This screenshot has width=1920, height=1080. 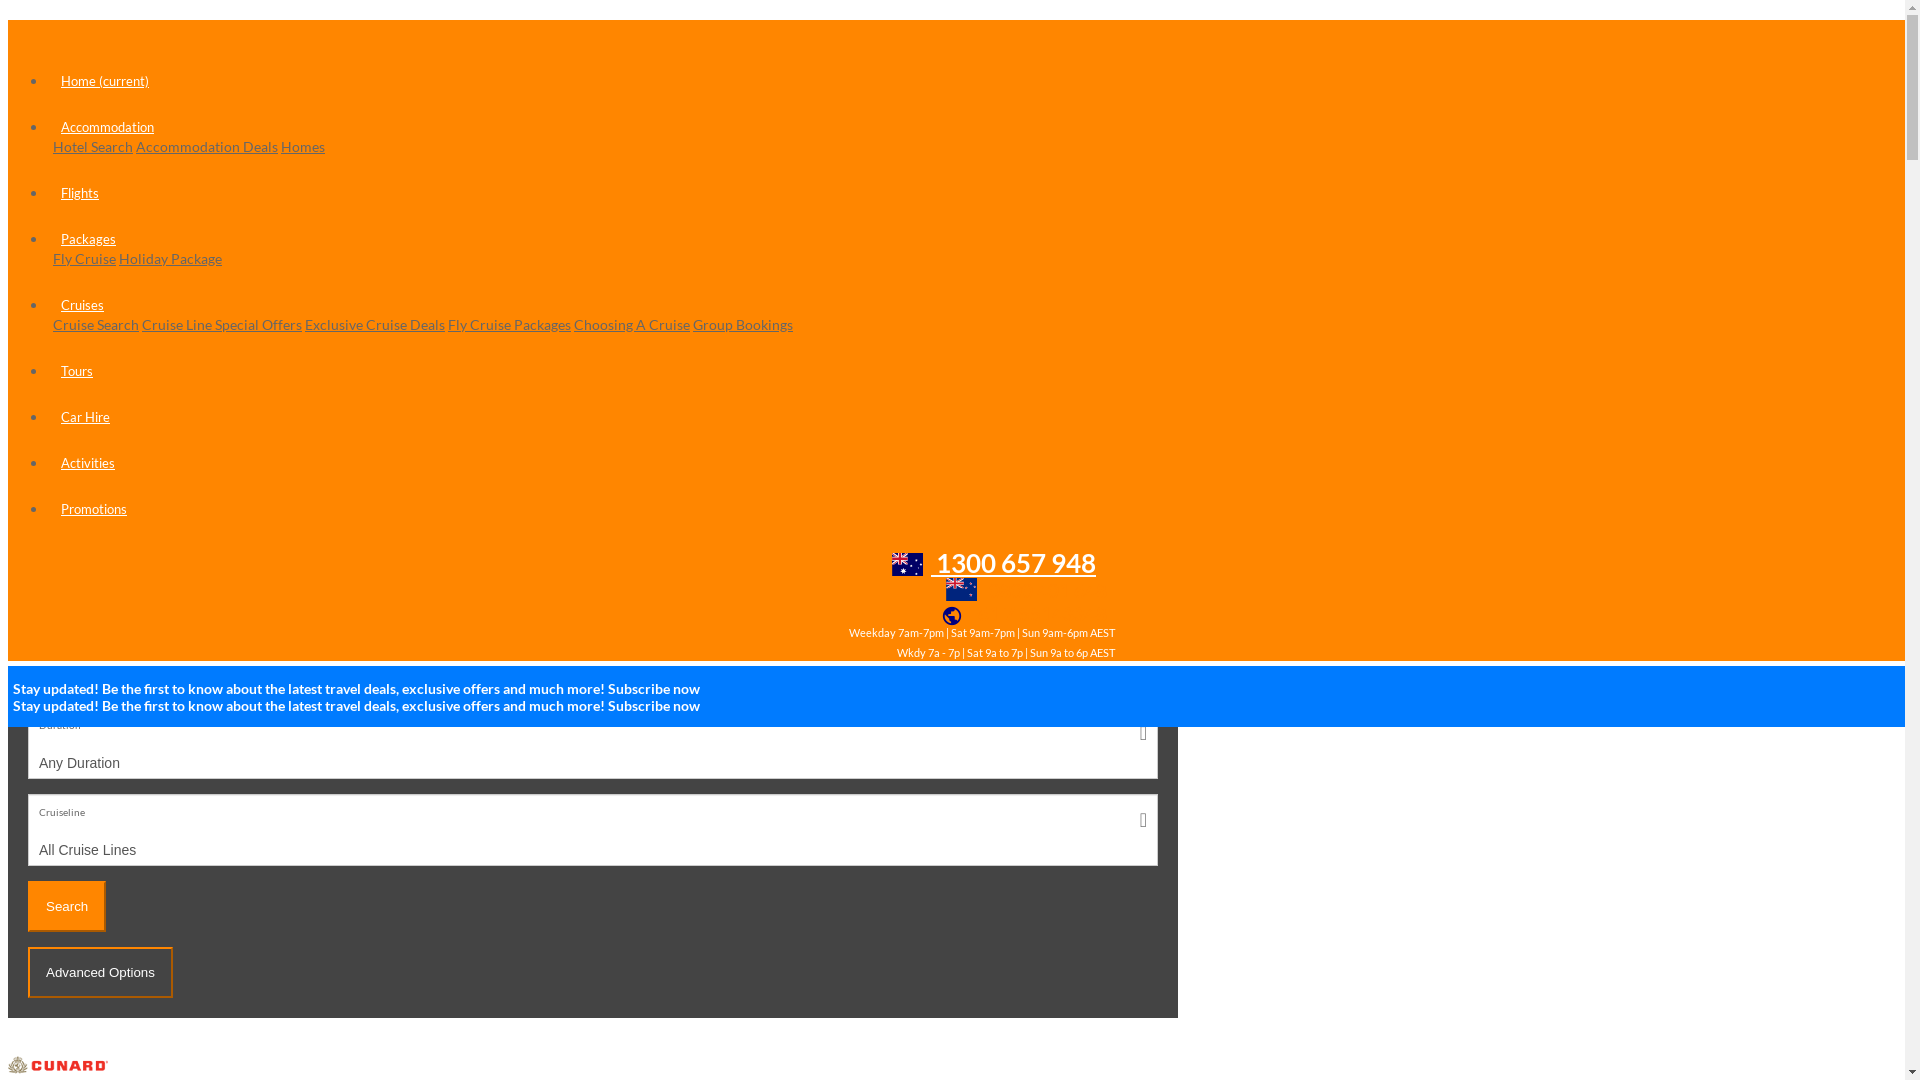 I want to click on Hotel Deals, so click(x=493, y=468).